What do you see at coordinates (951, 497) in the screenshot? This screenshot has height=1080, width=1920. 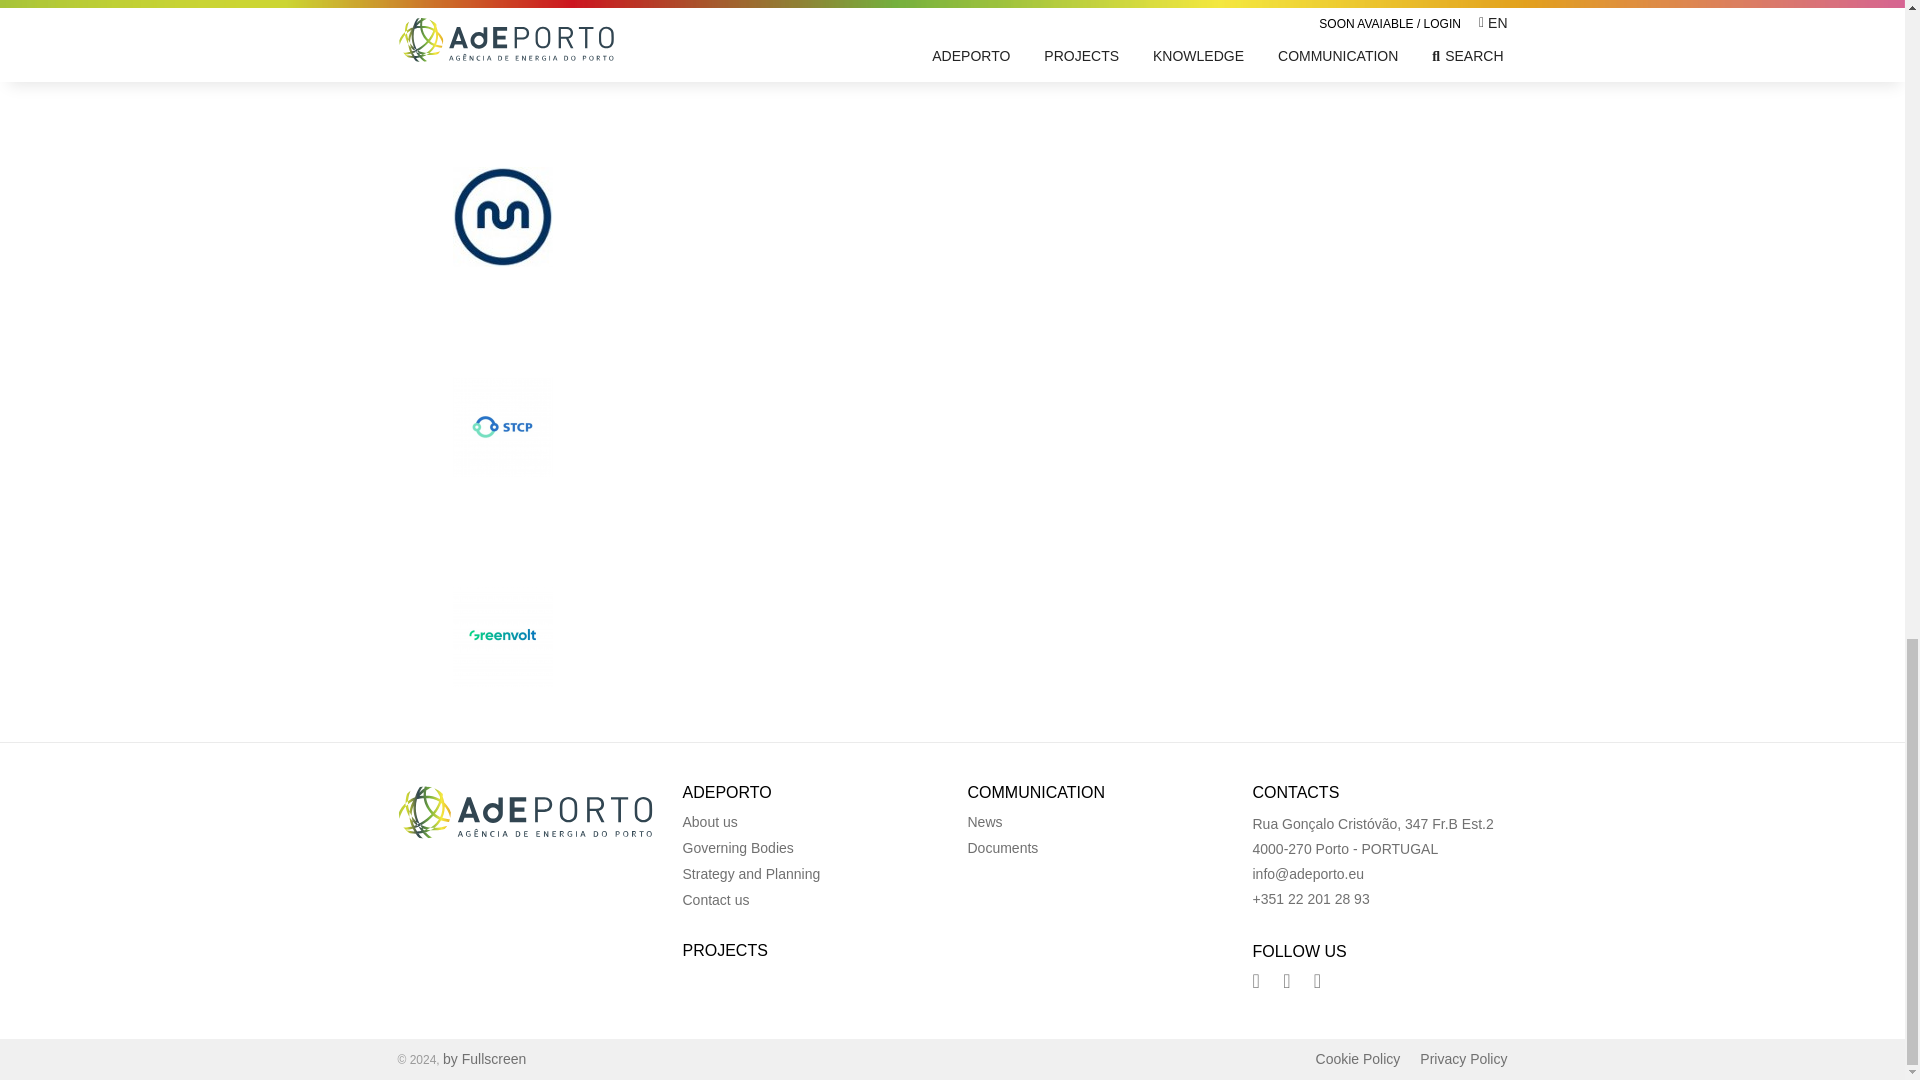 I see `Renewable electricity in Mainland Portugal` at bounding box center [951, 497].